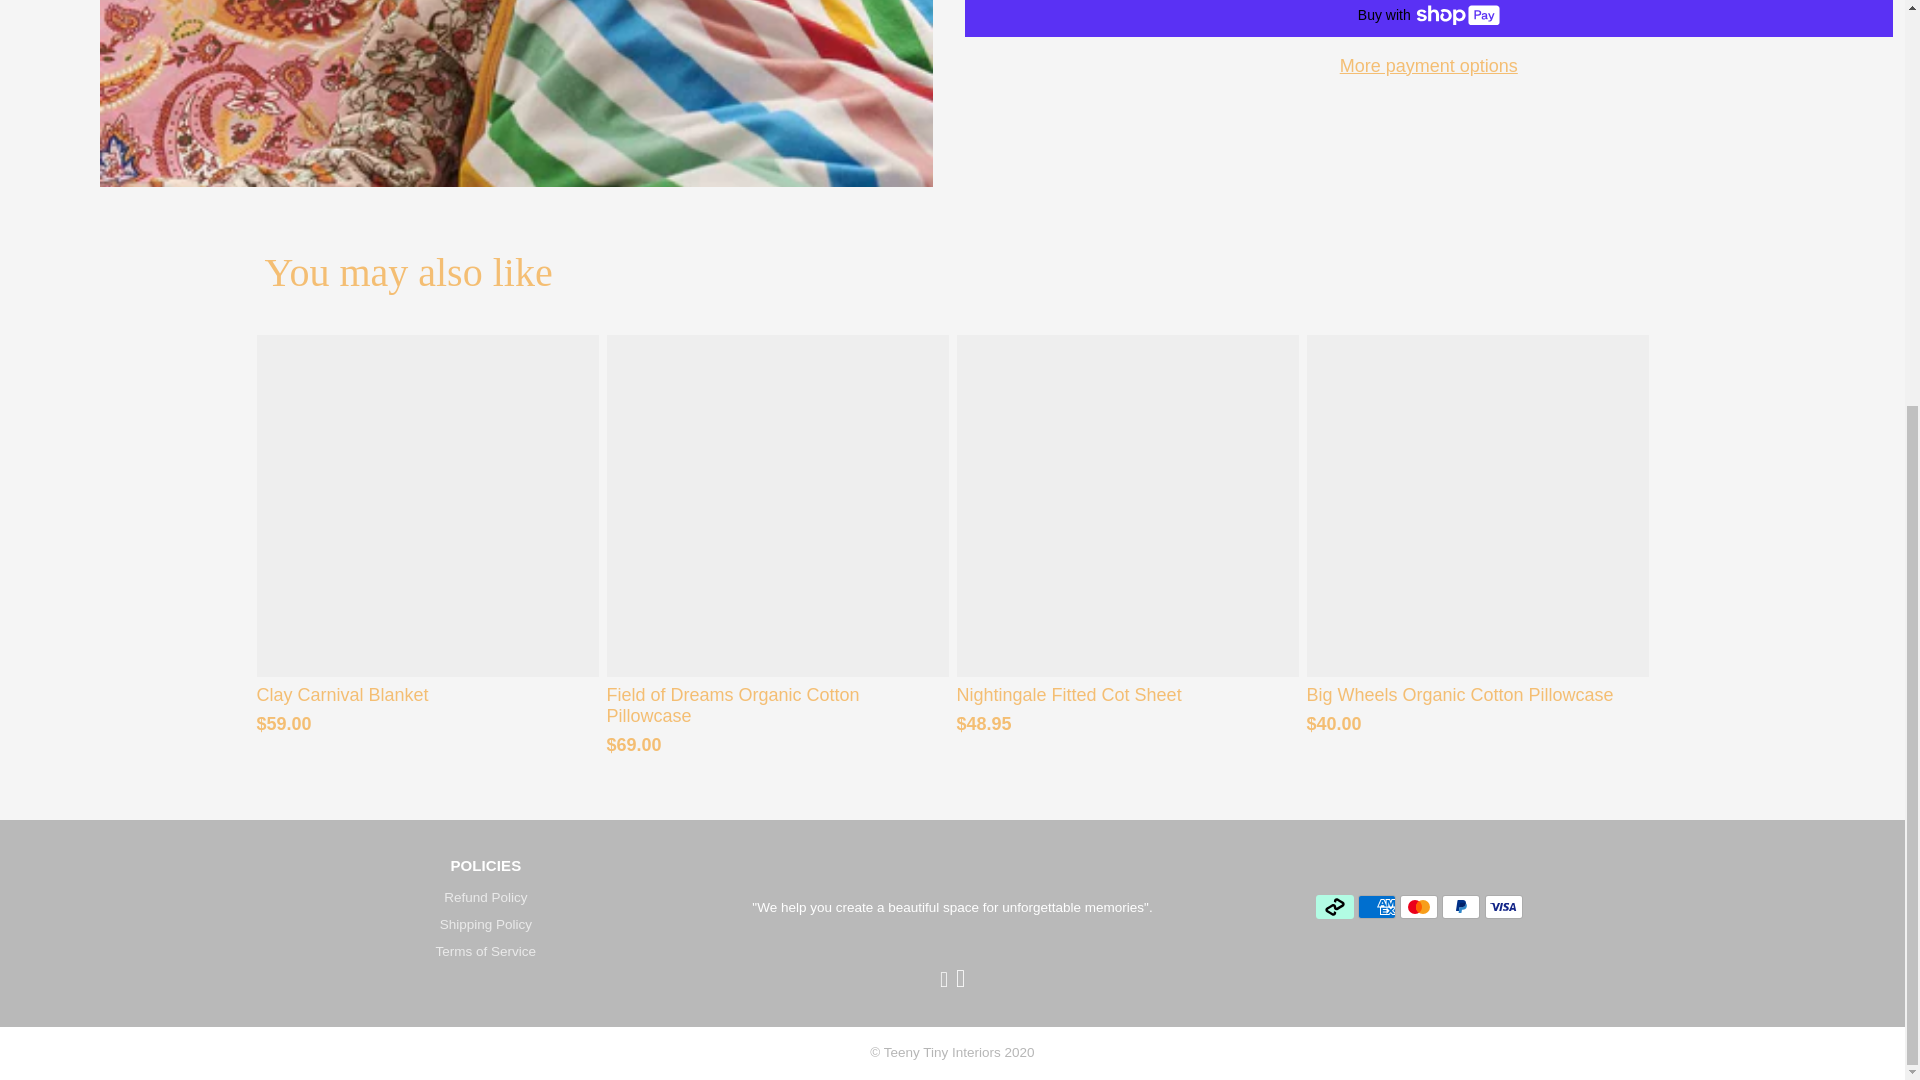  What do you see at coordinates (1418, 907) in the screenshot?
I see `Mastercard` at bounding box center [1418, 907].